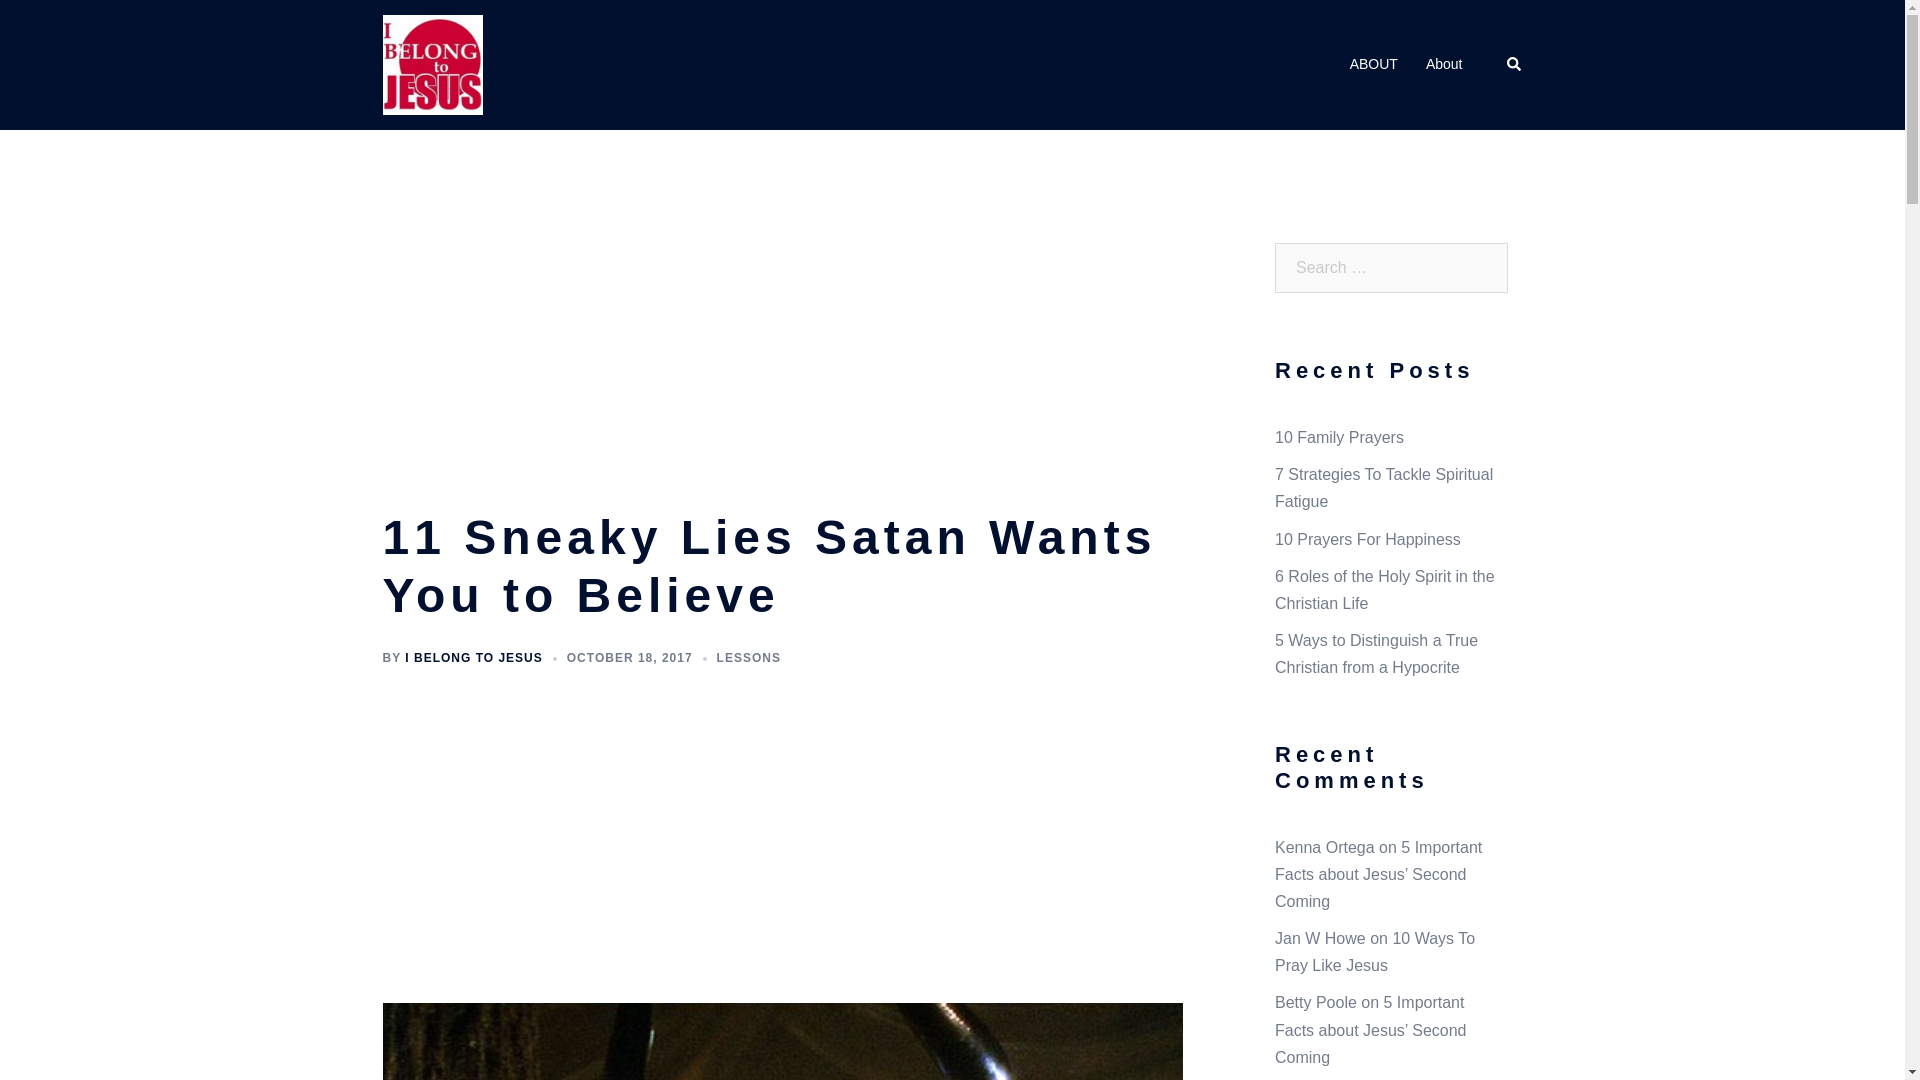 The image size is (1920, 1080). Describe the element at coordinates (791, 838) in the screenshot. I see `Advertisement` at that location.